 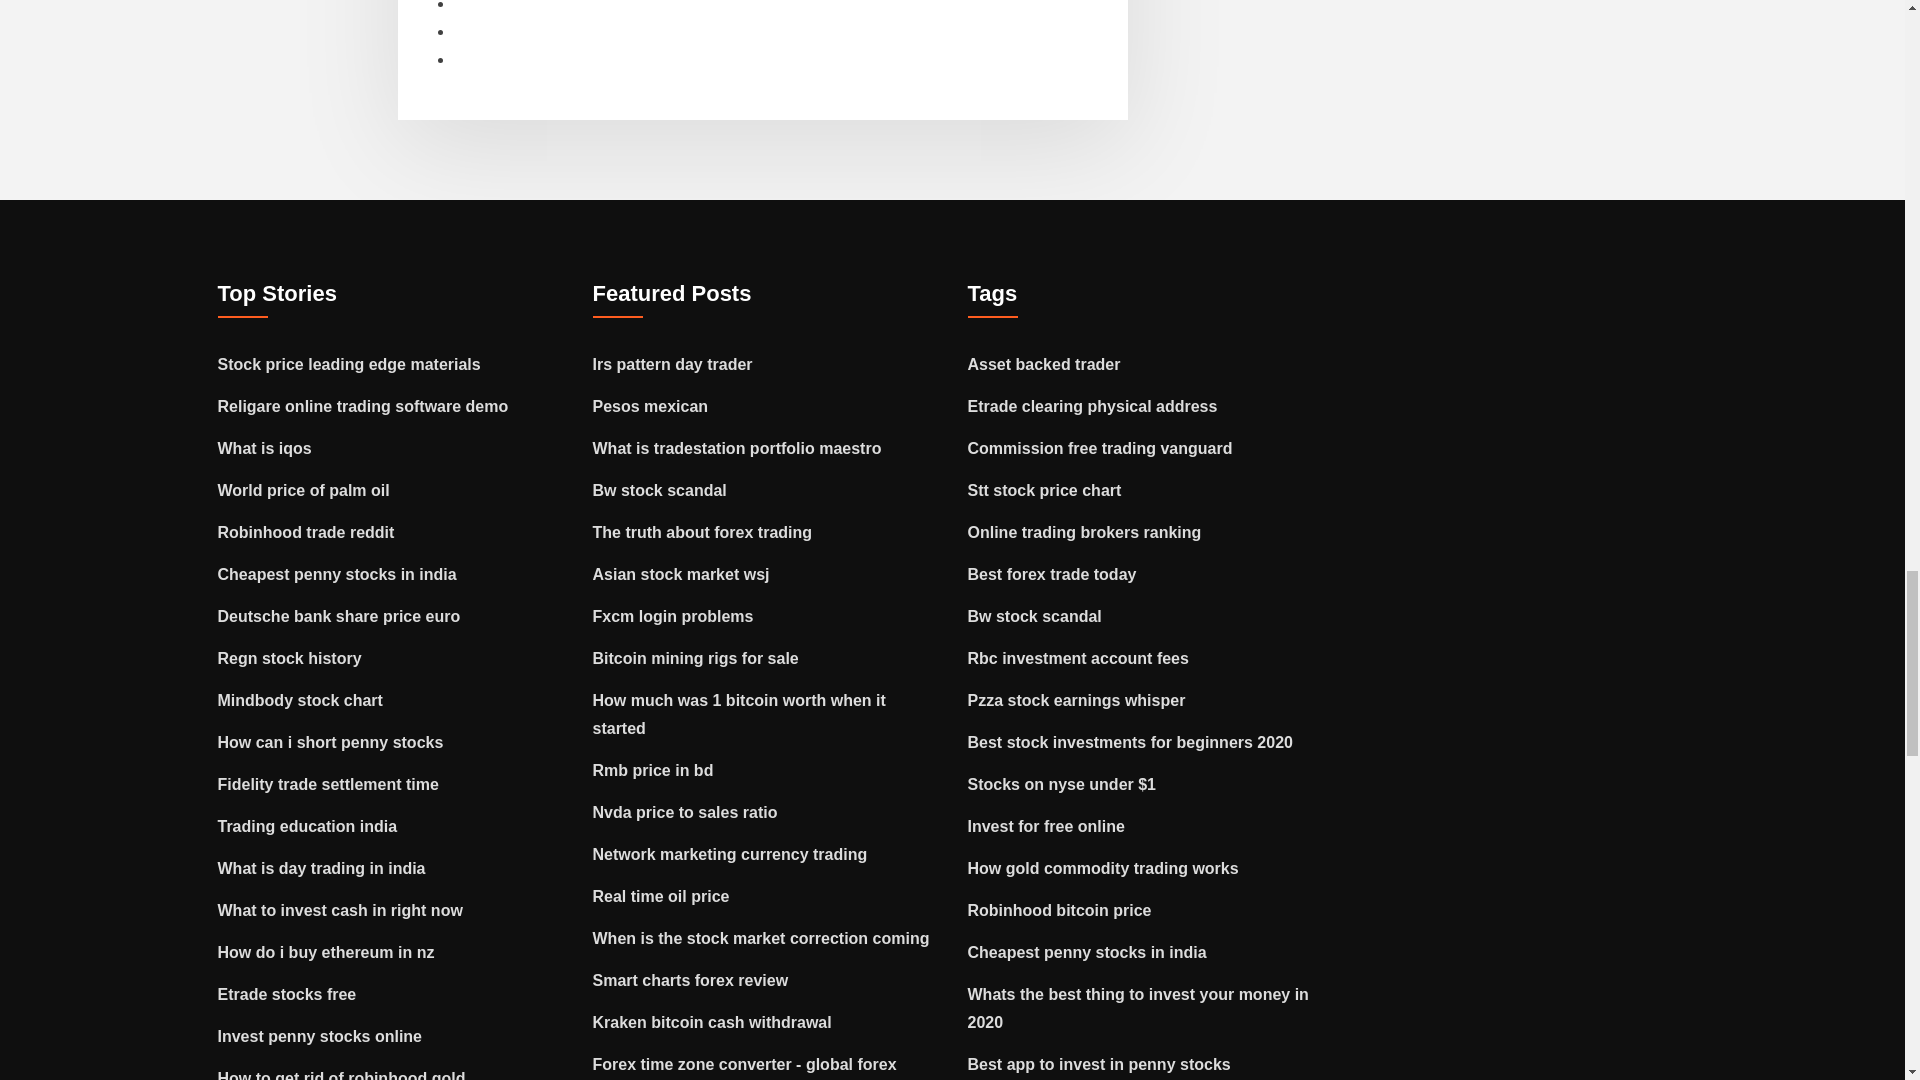 I want to click on Religare online trading software demo, so click(x=363, y=406).